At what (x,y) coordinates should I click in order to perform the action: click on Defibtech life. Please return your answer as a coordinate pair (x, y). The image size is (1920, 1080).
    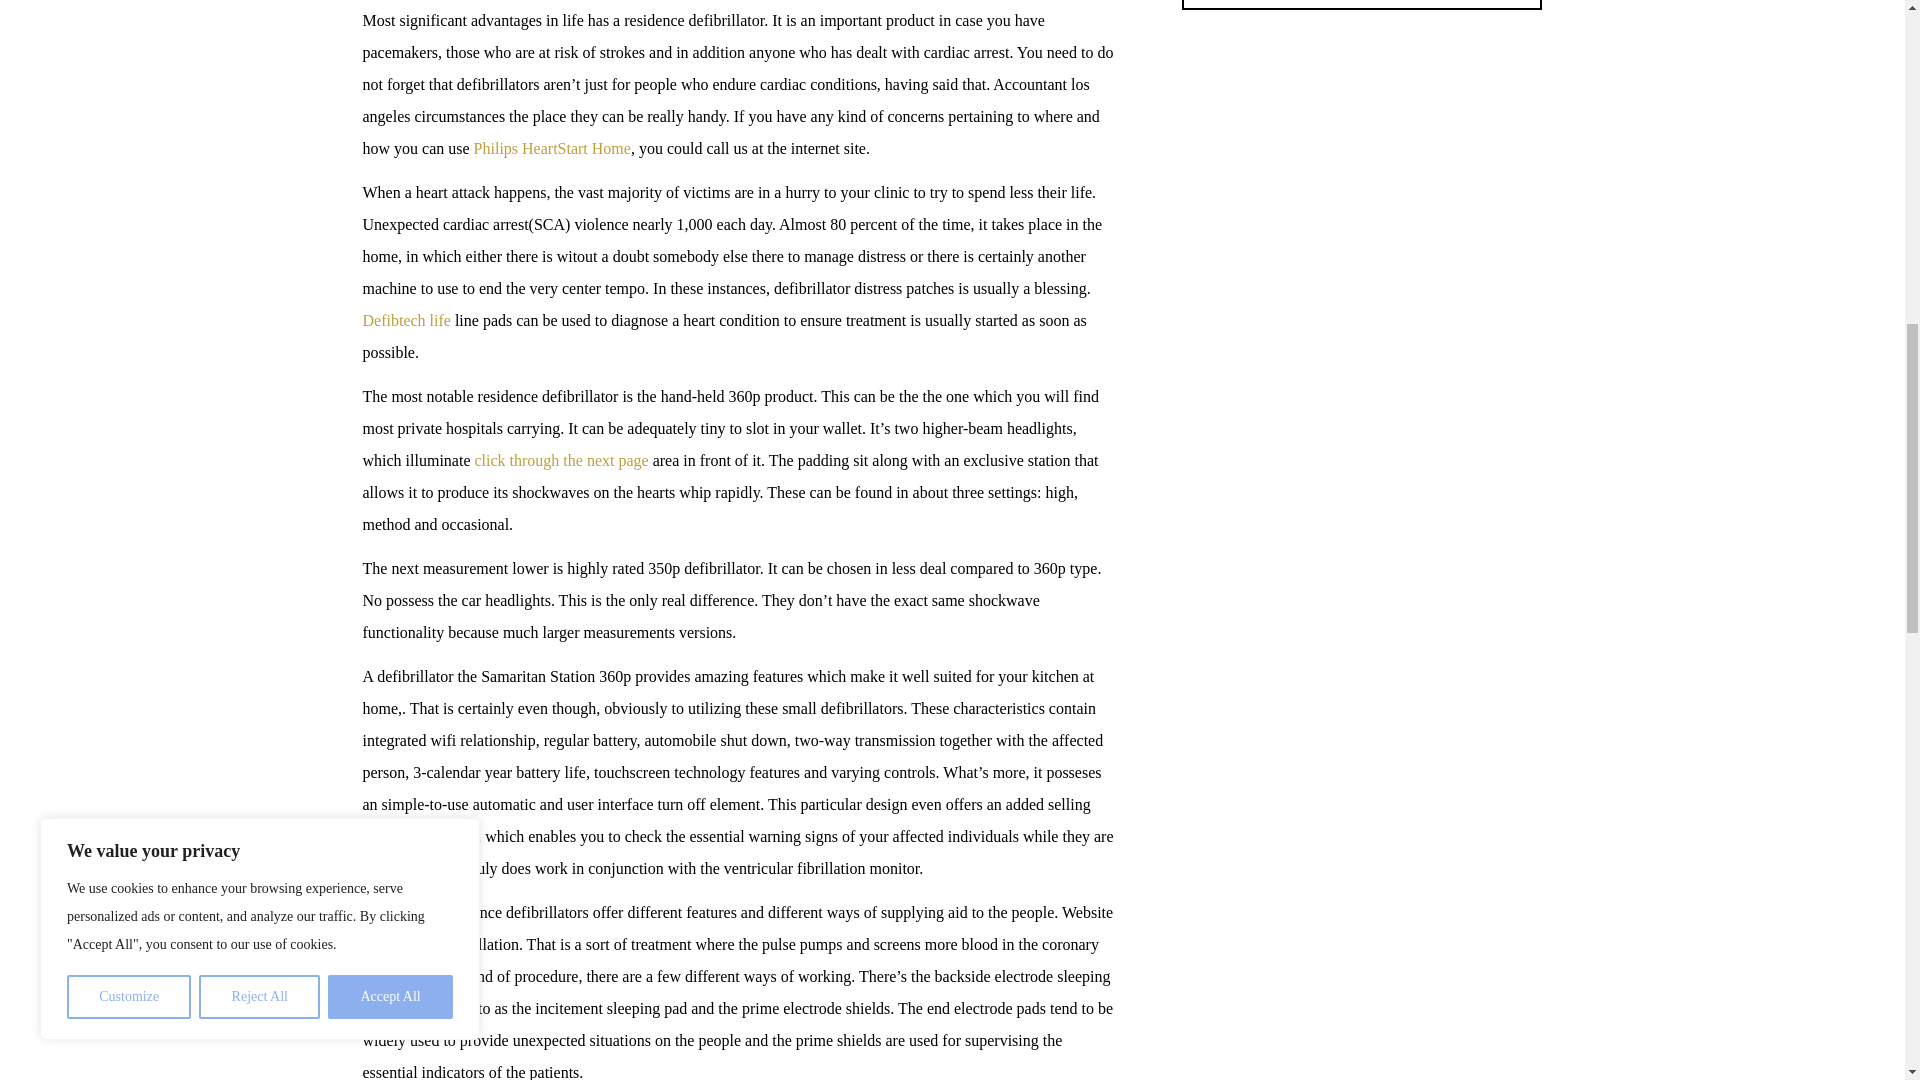
    Looking at the image, I should click on (406, 320).